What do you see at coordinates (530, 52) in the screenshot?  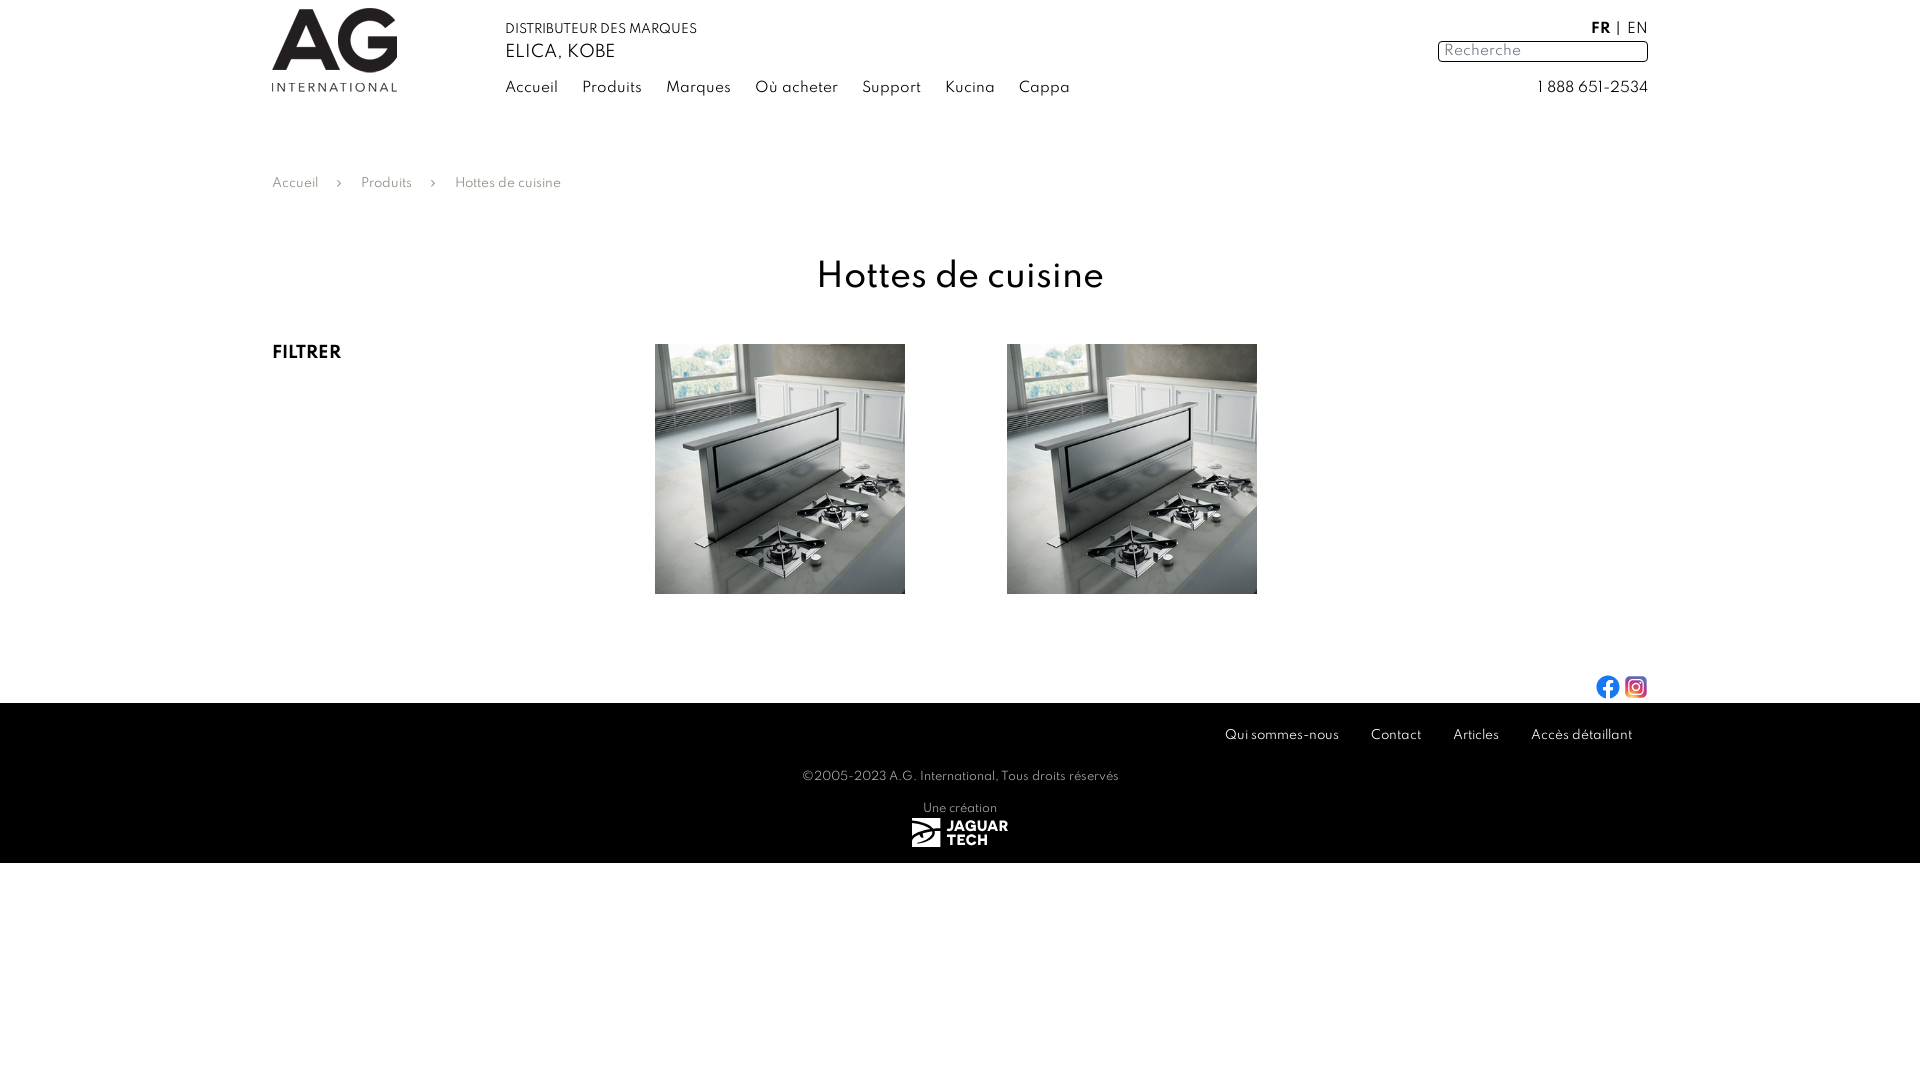 I see `ELICA` at bounding box center [530, 52].